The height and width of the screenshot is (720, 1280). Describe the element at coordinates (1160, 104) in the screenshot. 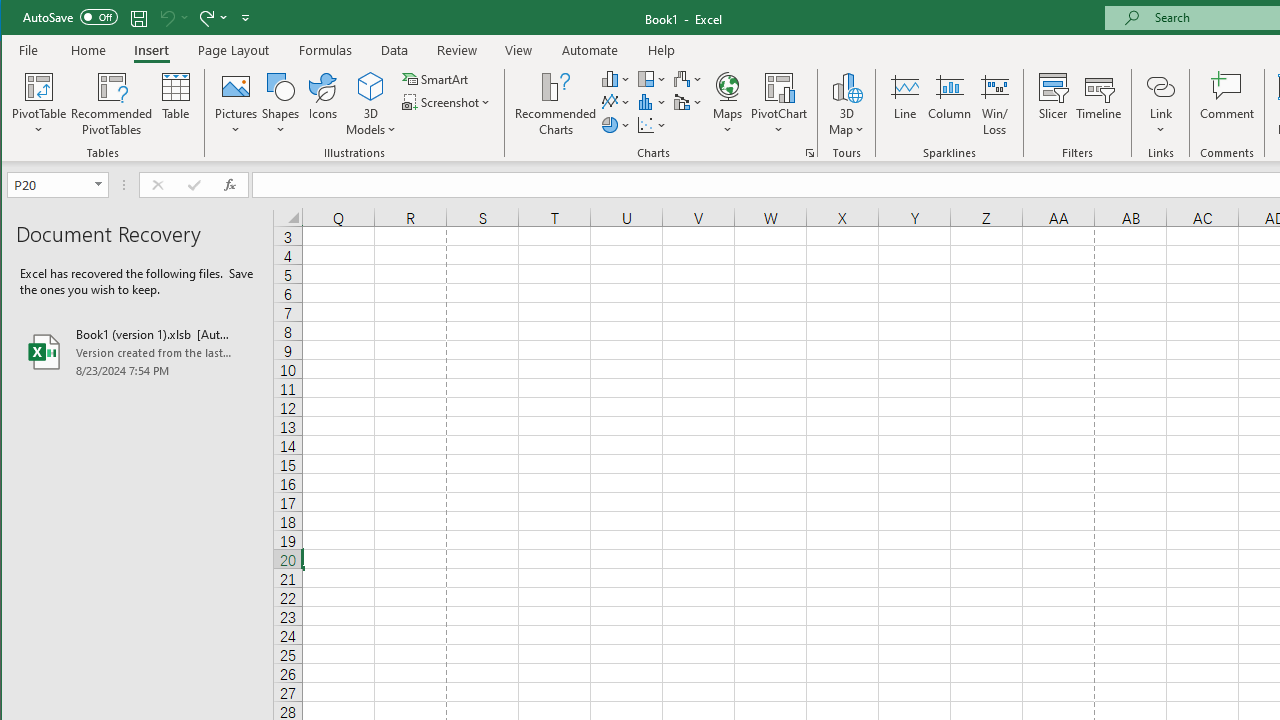

I see `Link` at that location.